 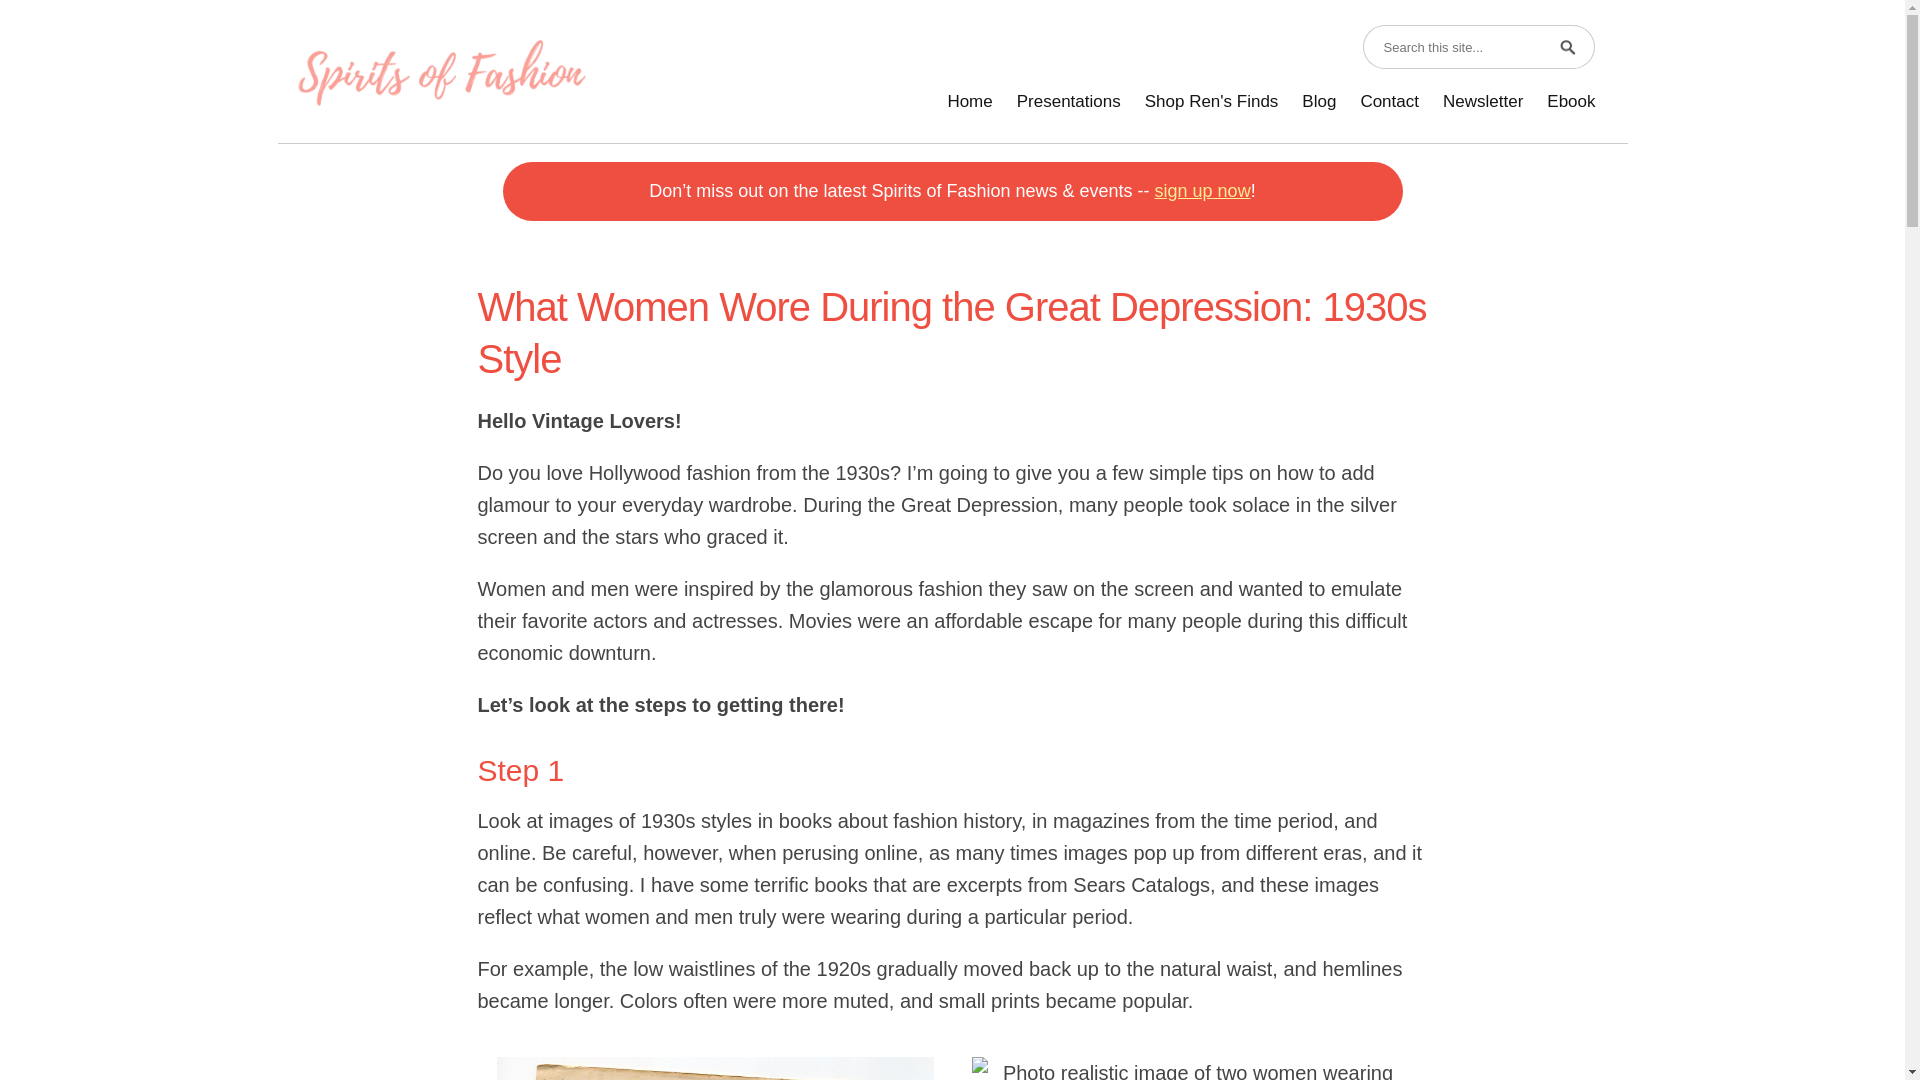 What do you see at coordinates (1203, 190) in the screenshot?
I see `sign up now` at bounding box center [1203, 190].